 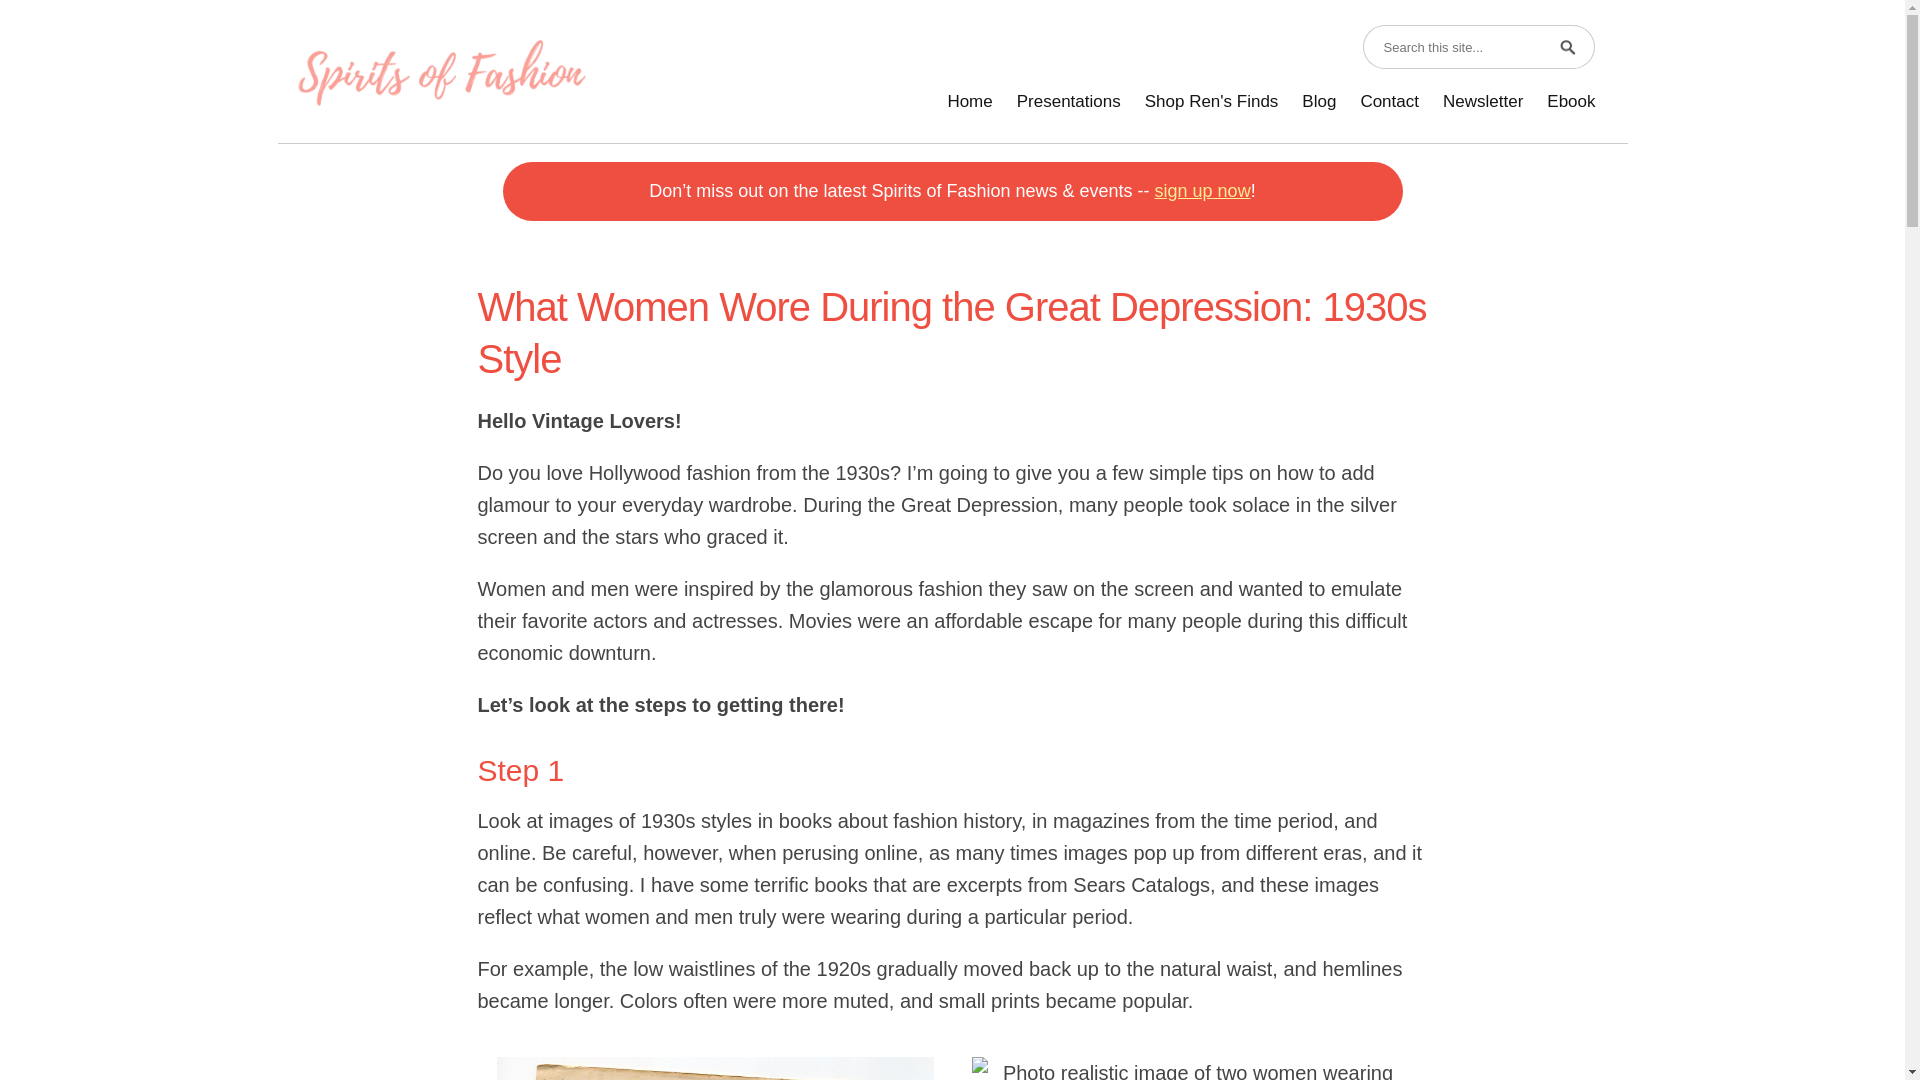 What do you see at coordinates (1203, 190) in the screenshot?
I see `sign up now` at bounding box center [1203, 190].